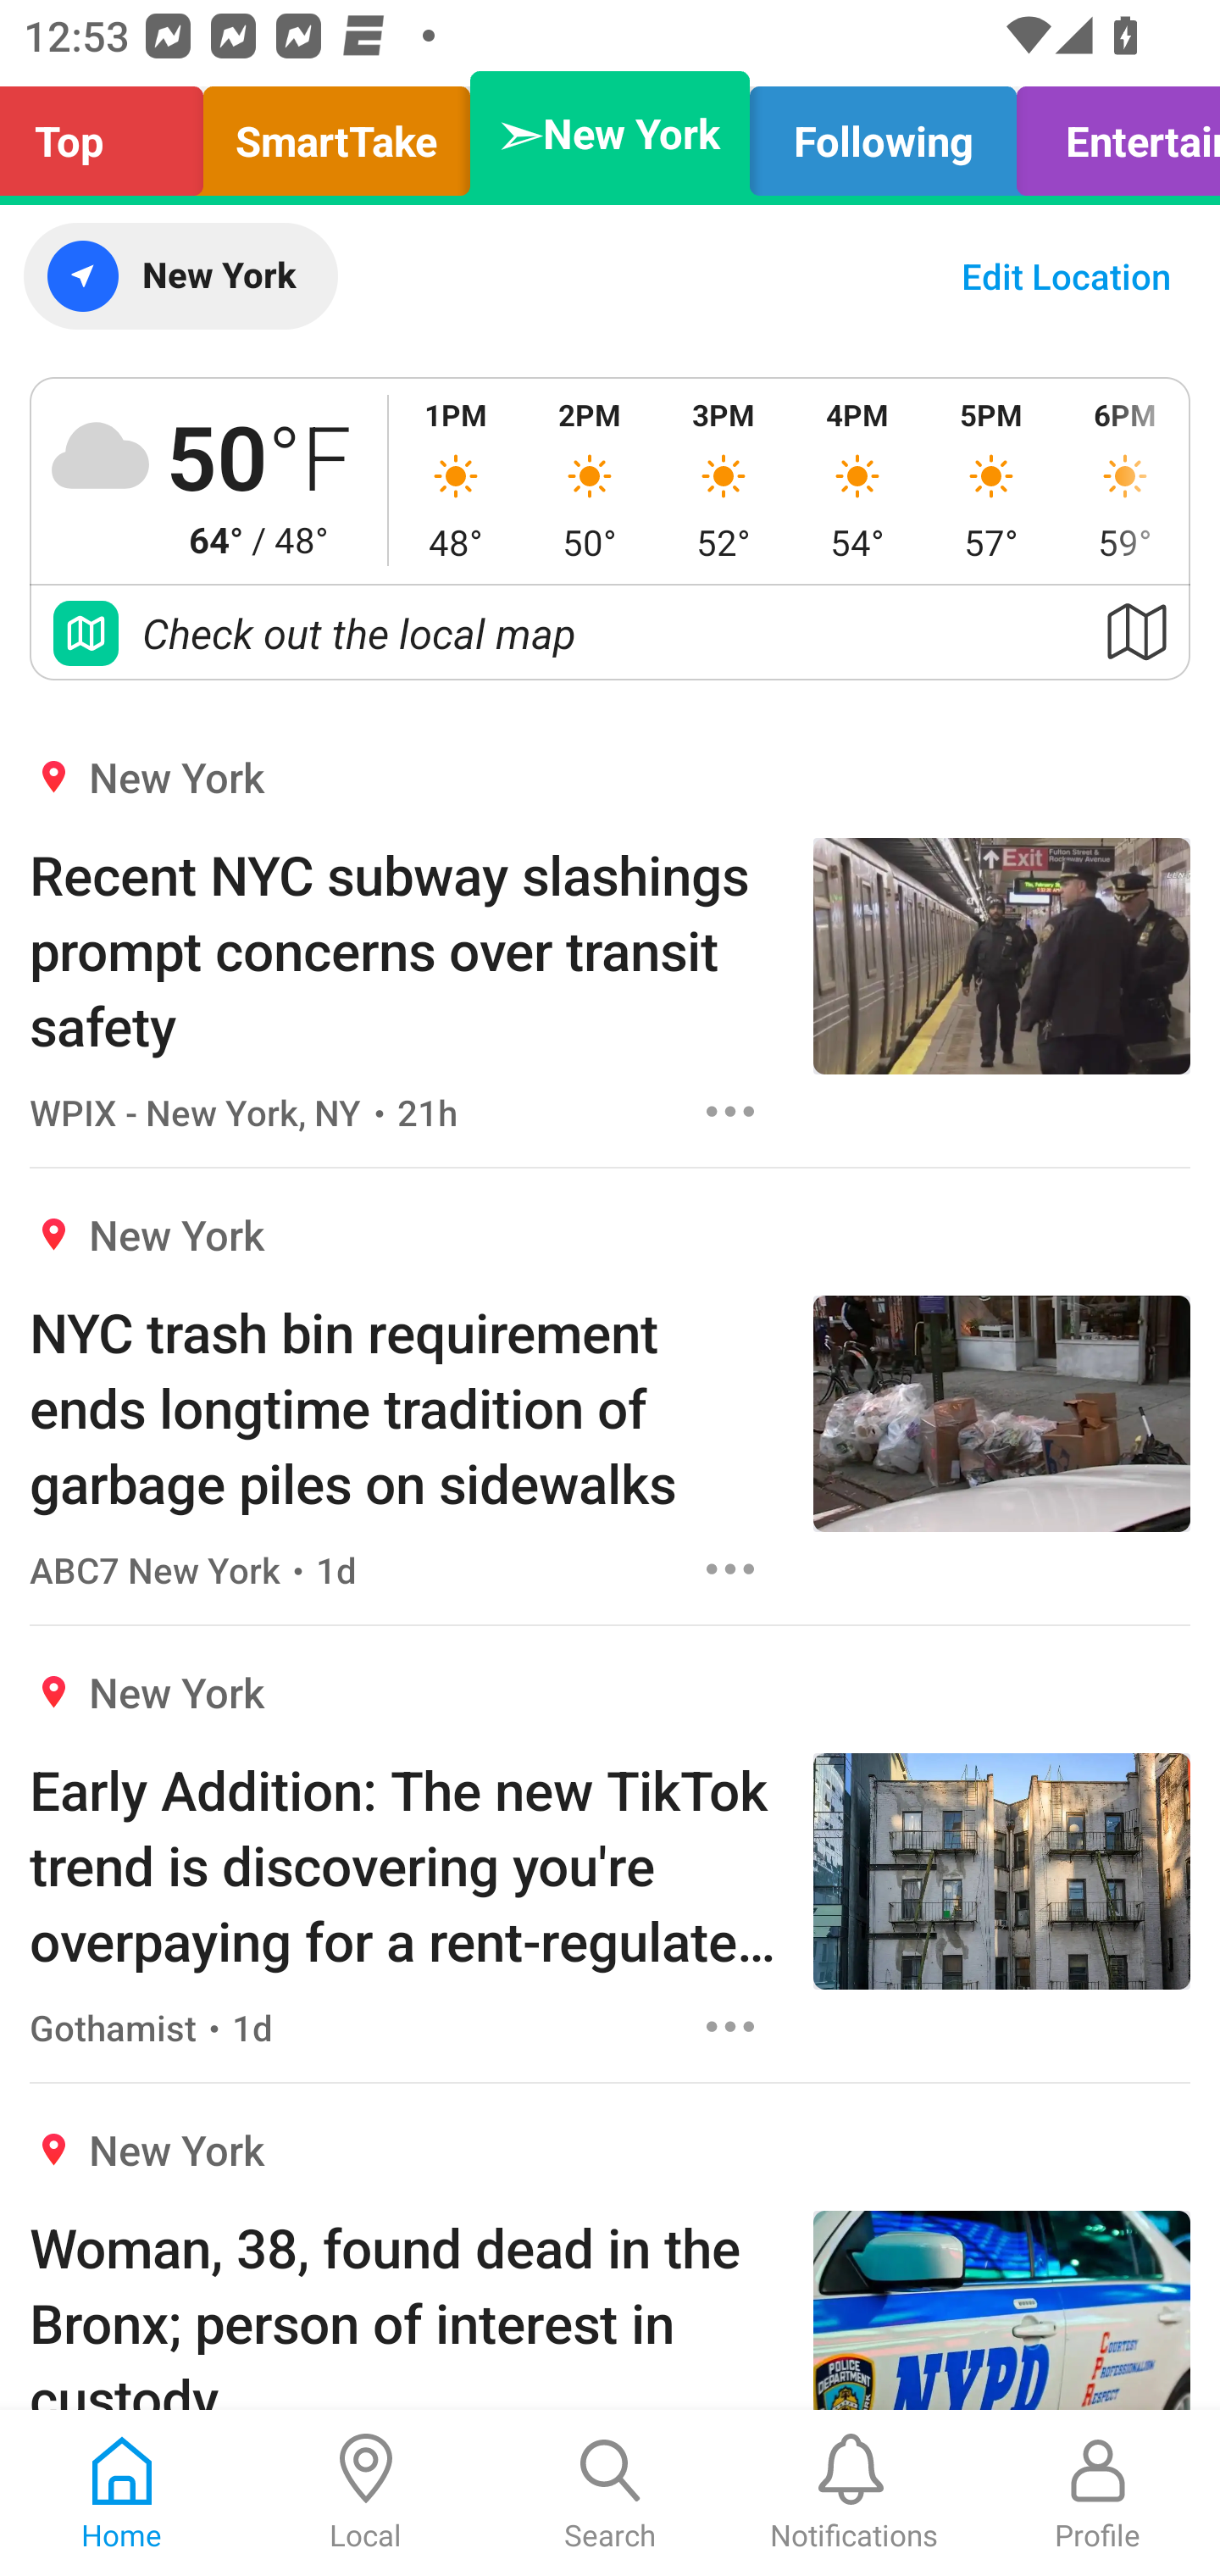 This screenshot has height=2576, width=1220. Describe the element at coordinates (456, 480) in the screenshot. I see `1PM 48°` at that location.